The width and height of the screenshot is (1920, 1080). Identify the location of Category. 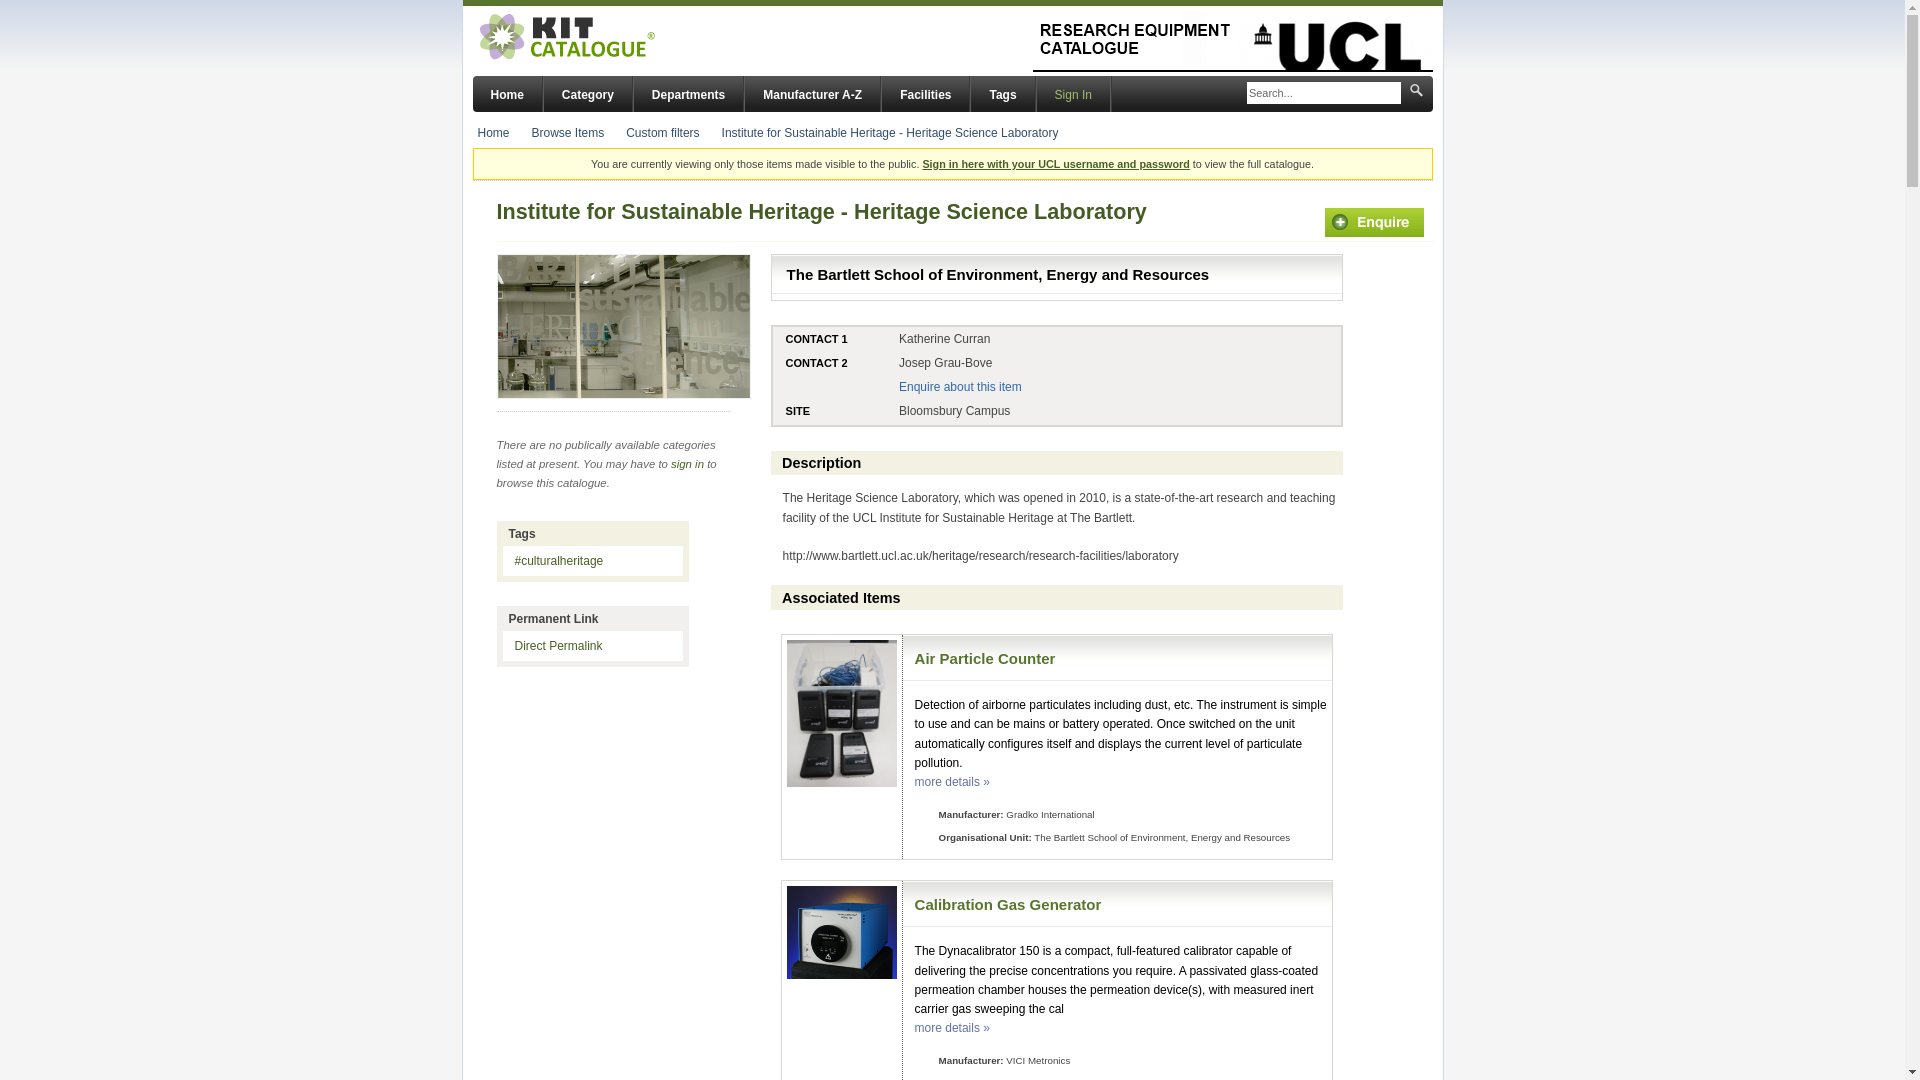
(587, 94).